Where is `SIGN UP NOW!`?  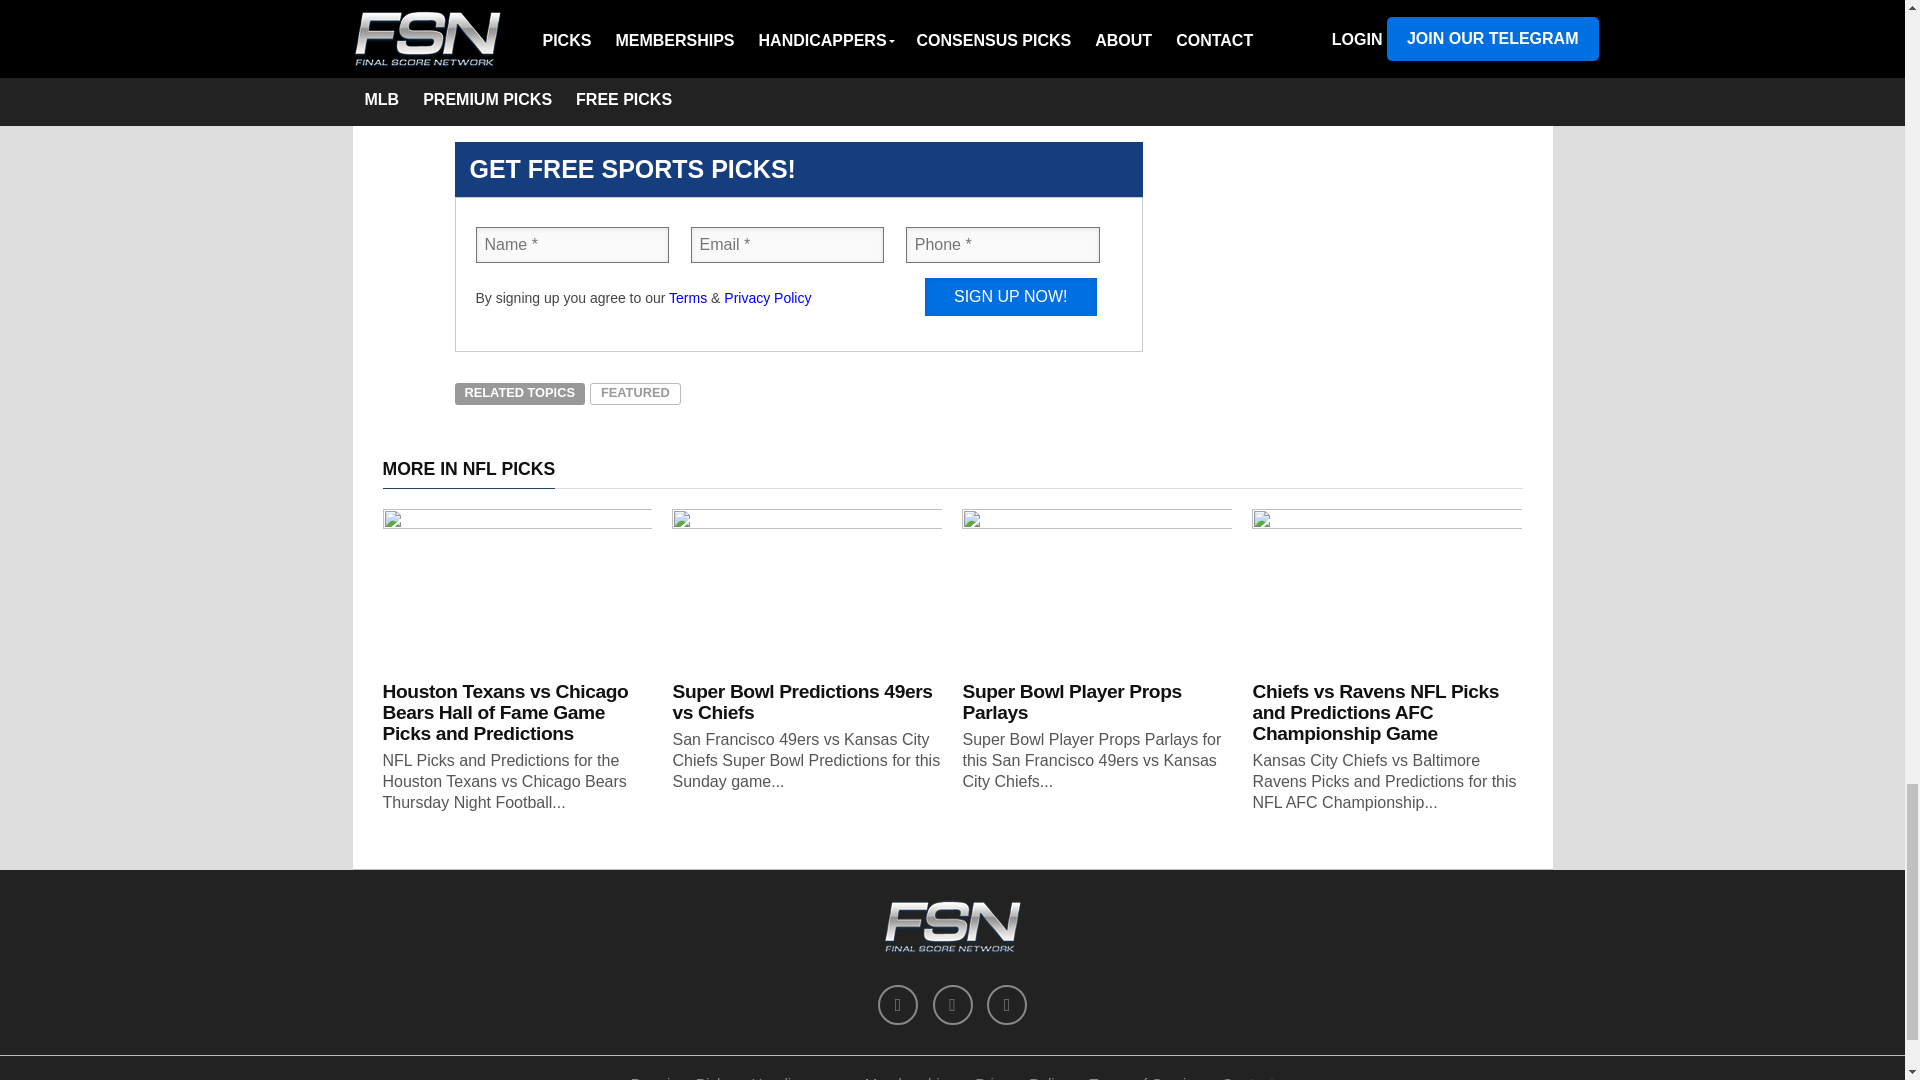 SIGN UP NOW! is located at coordinates (1010, 296).